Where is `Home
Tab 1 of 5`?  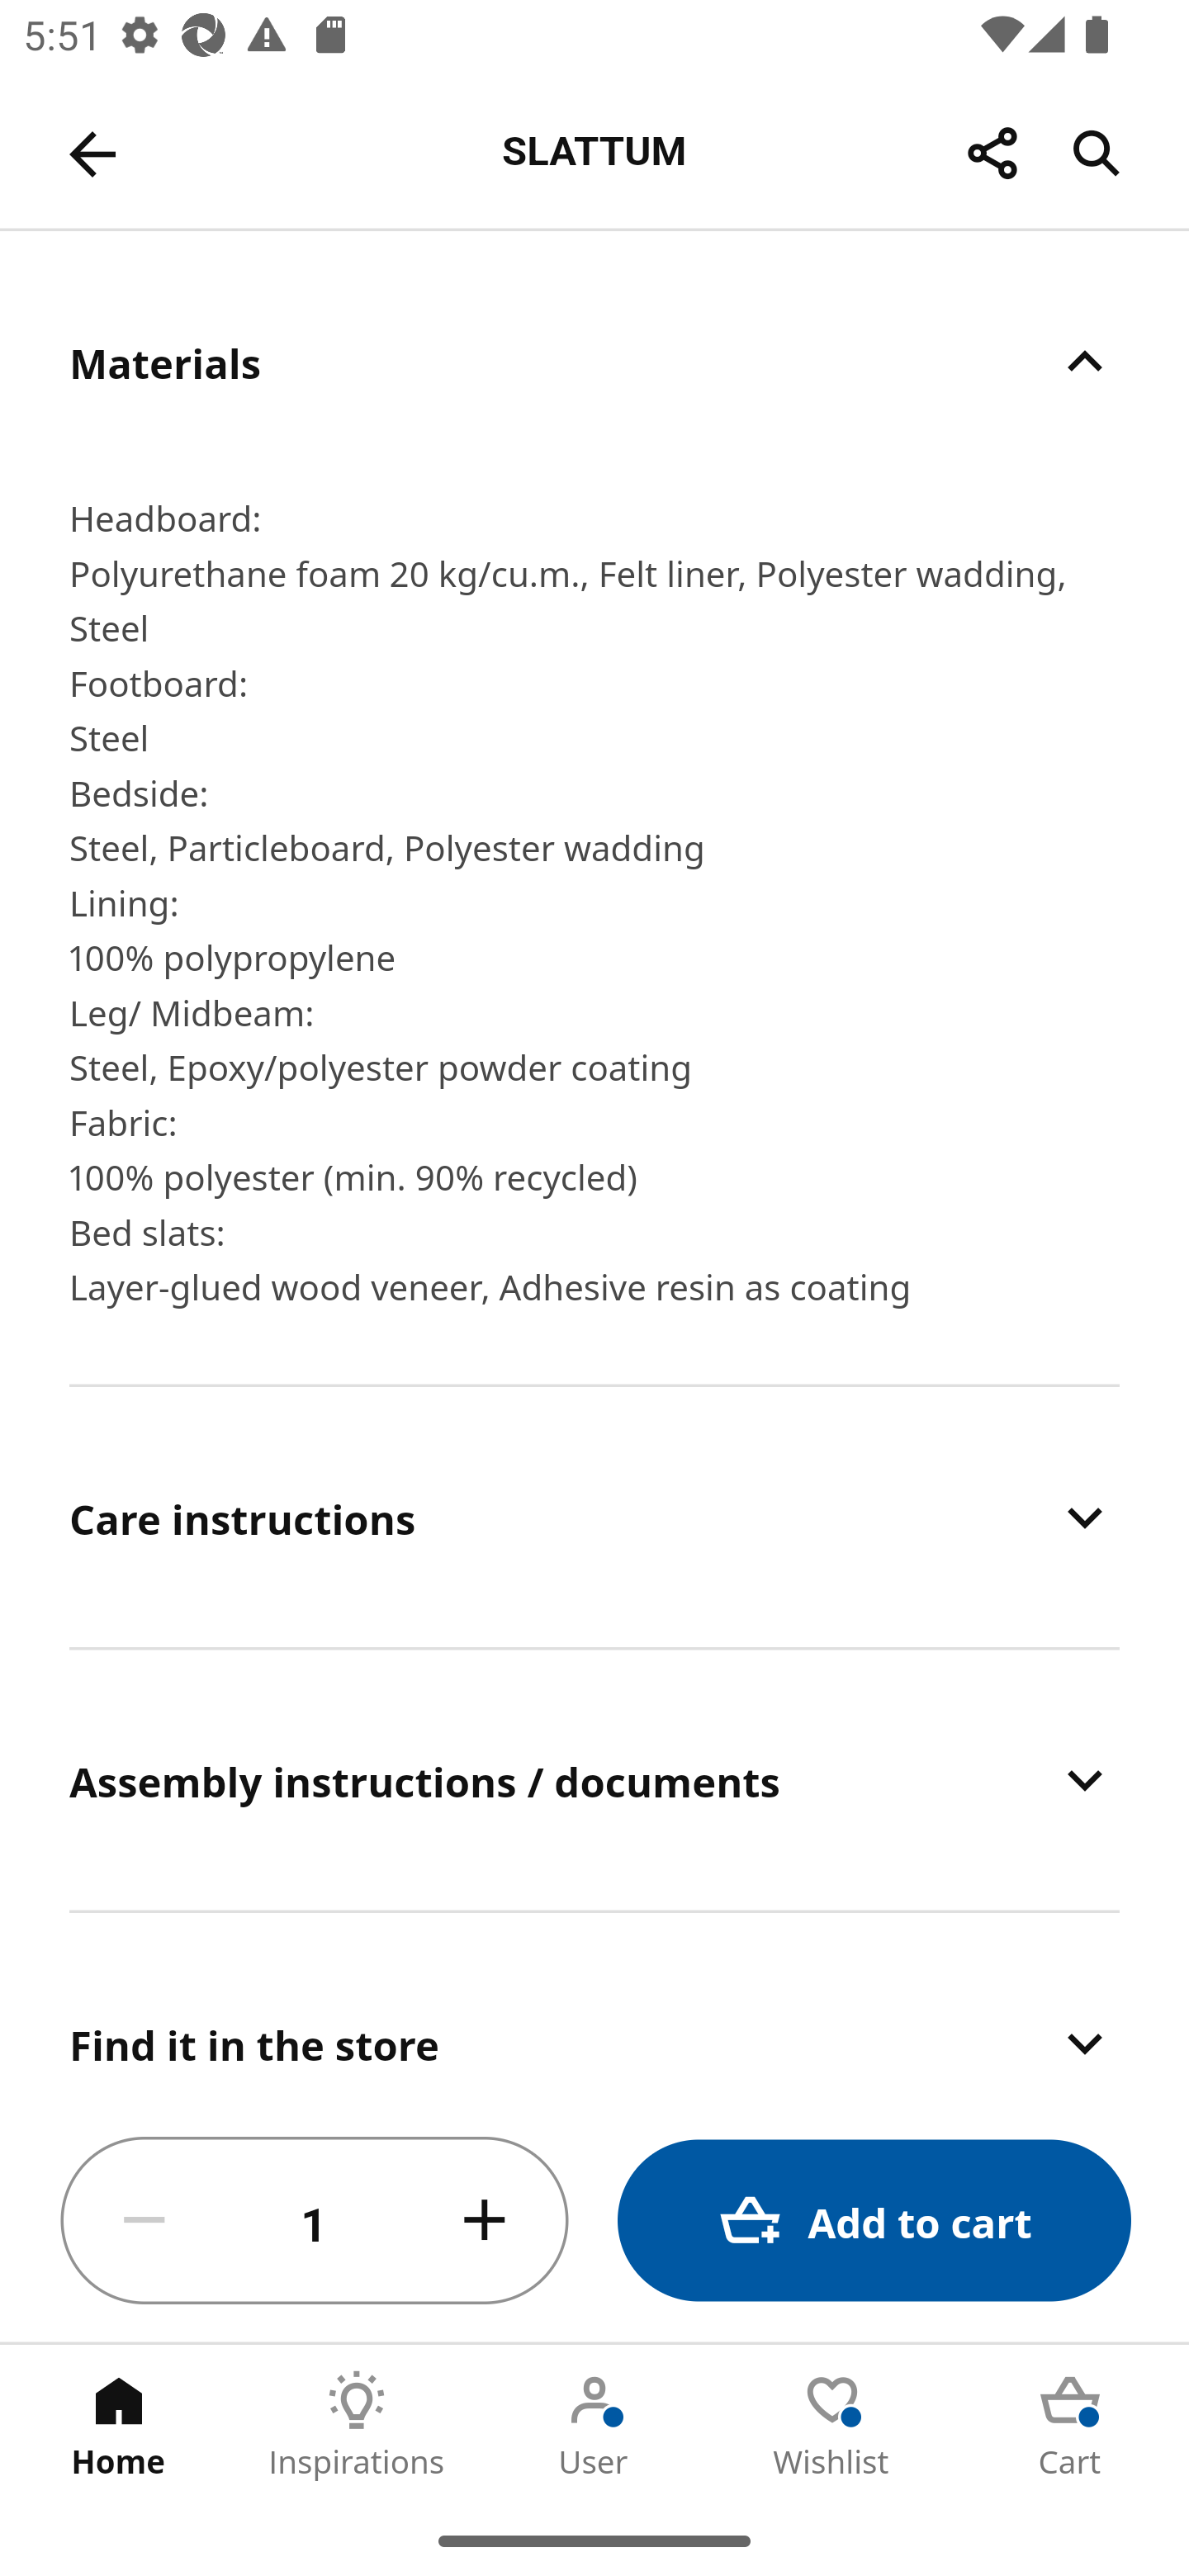
Home
Tab 1 of 5 is located at coordinates (119, 2425).